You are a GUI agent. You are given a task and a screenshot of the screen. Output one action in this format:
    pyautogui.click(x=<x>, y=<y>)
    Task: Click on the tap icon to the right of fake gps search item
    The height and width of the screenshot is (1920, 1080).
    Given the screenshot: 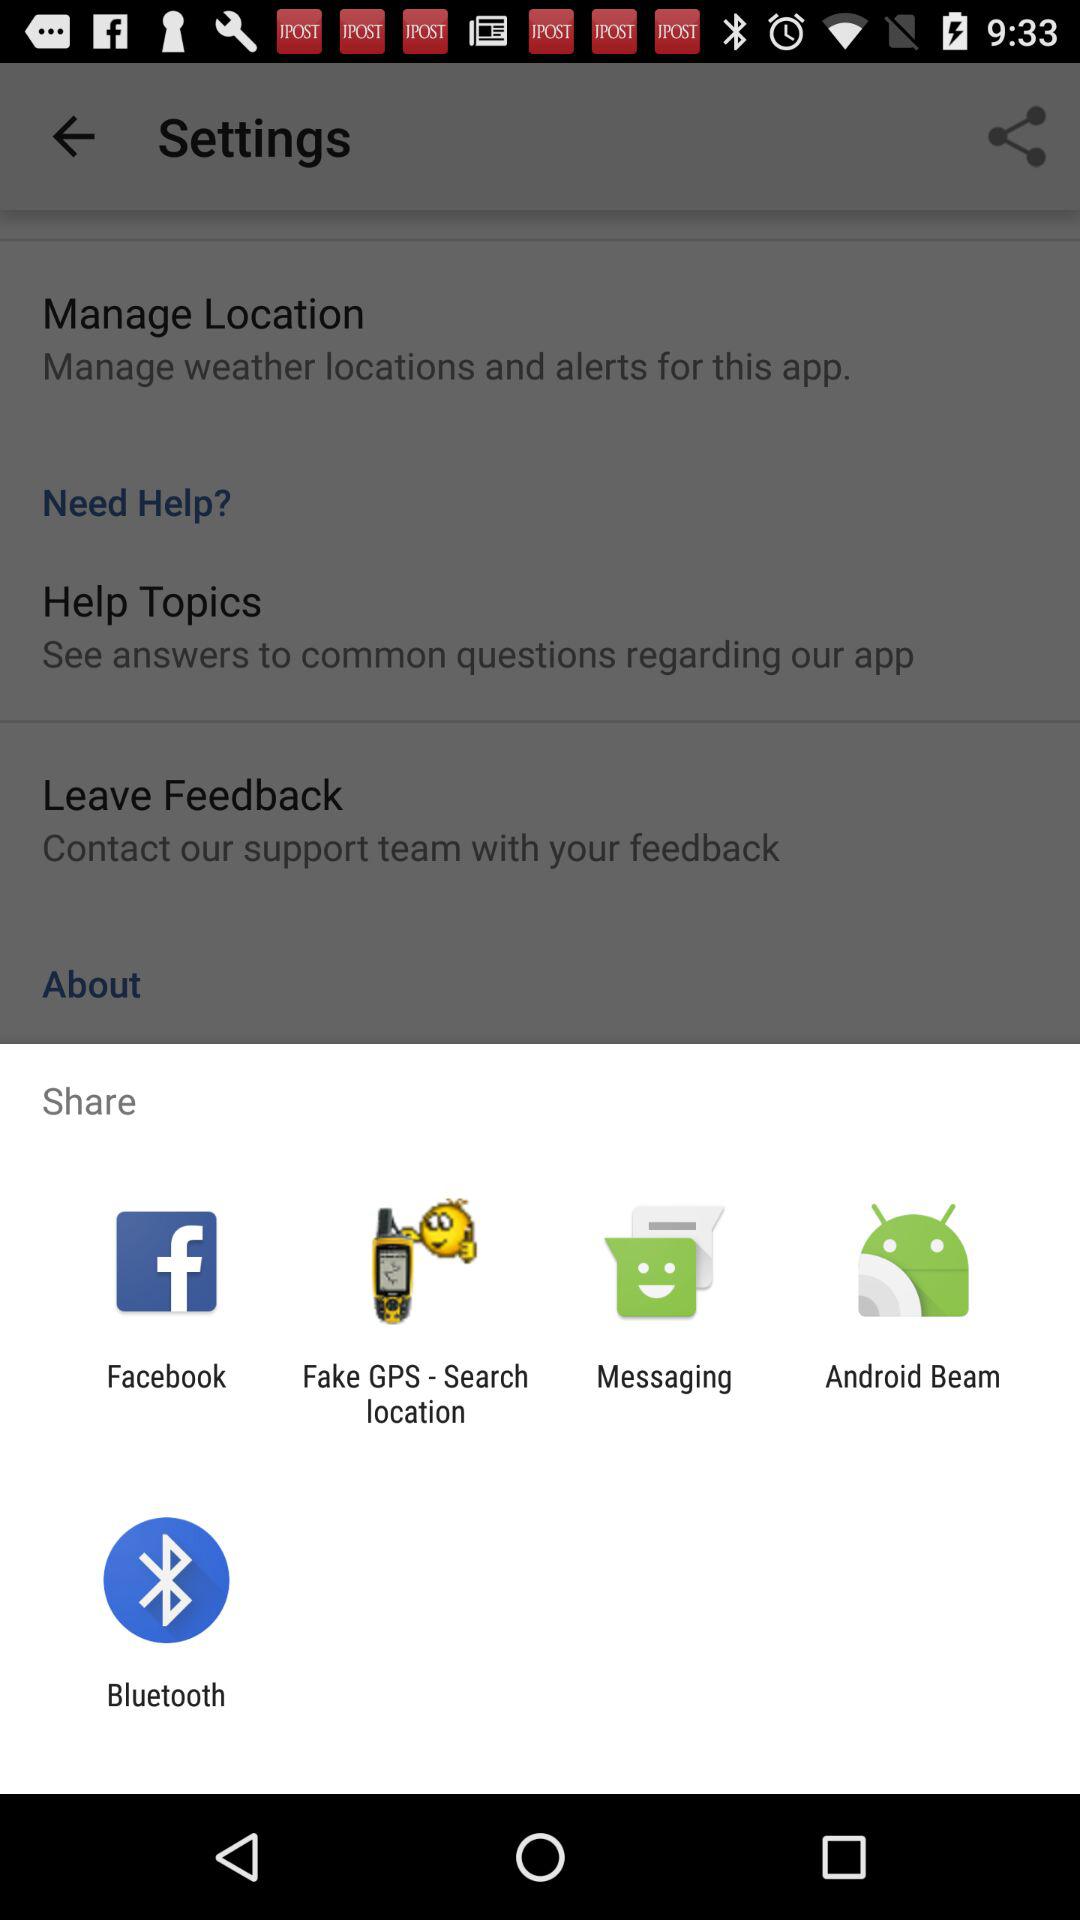 What is the action you would take?
    pyautogui.click(x=664, y=1393)
    